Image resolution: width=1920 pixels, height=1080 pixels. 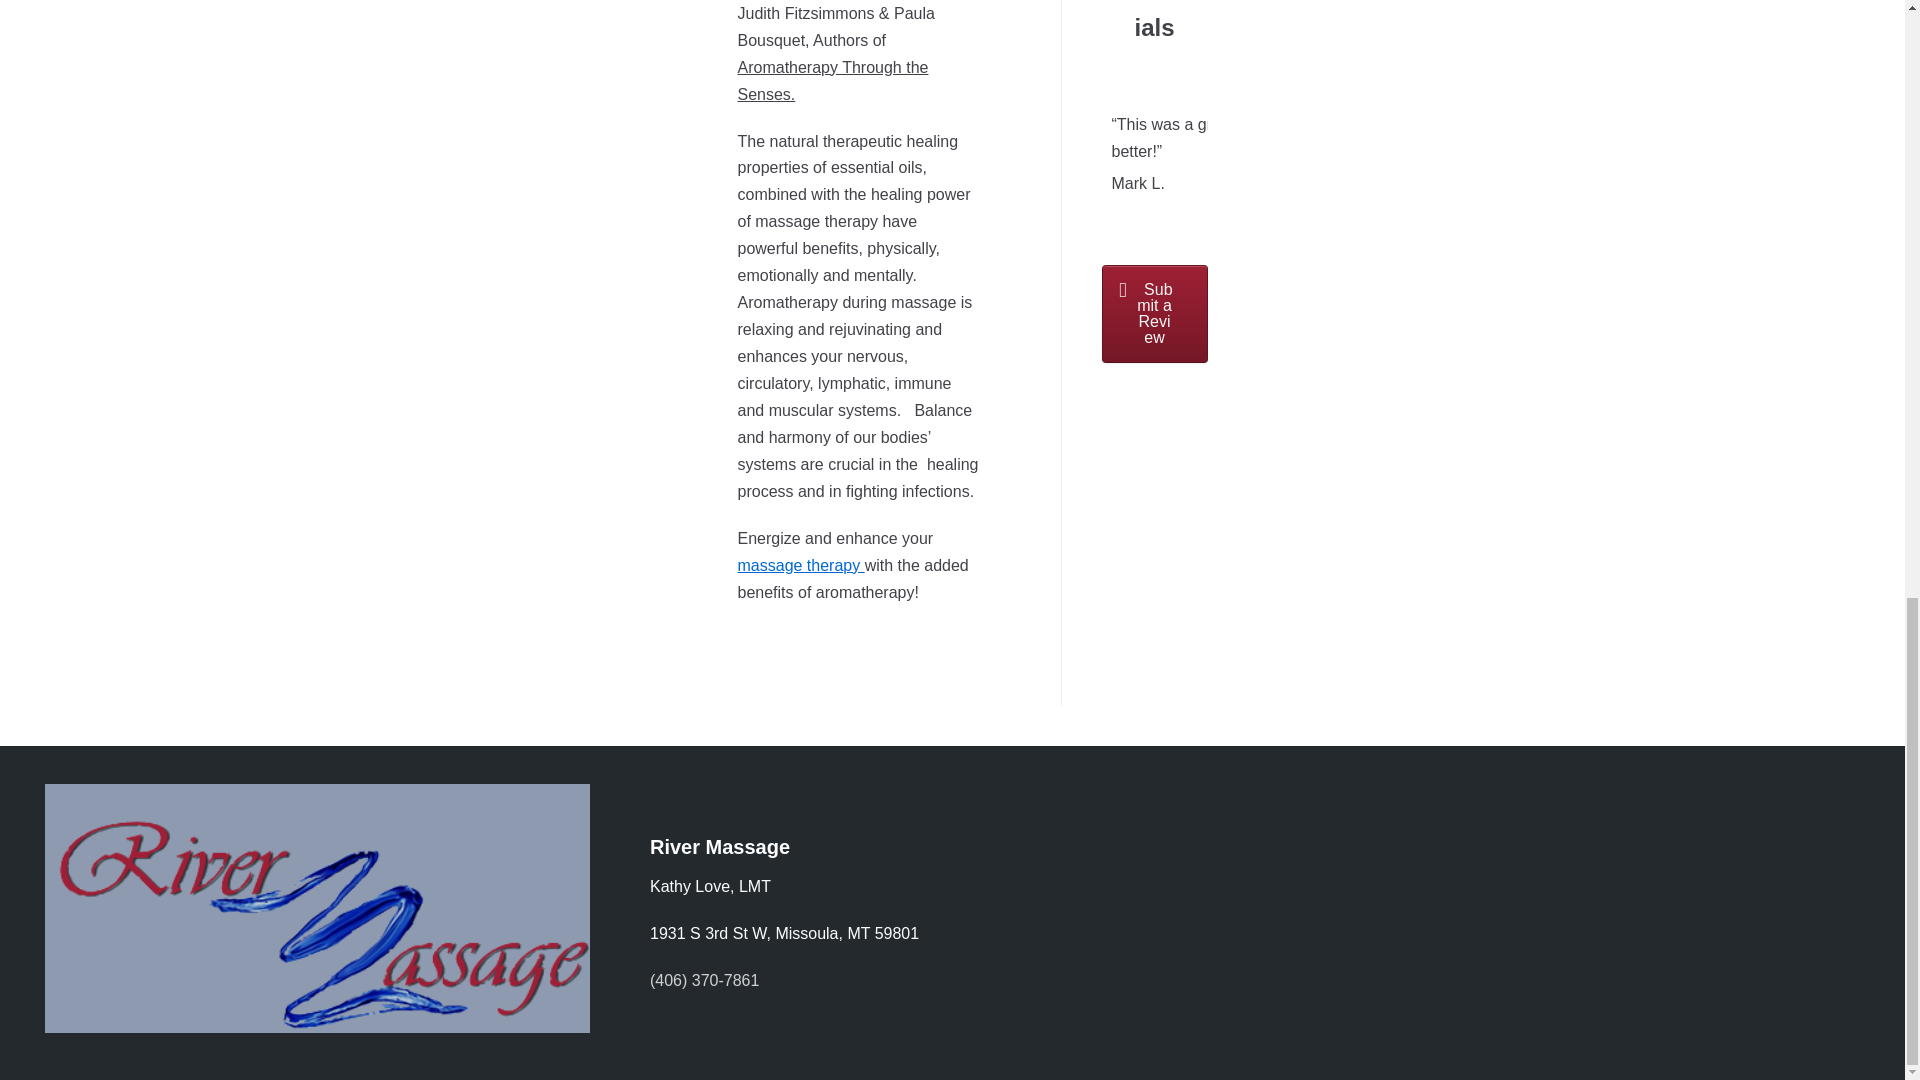 What do you see at coordinates (801, 565) in the screenshot?
I see `massage therapy` at bounding box center [801, 565].